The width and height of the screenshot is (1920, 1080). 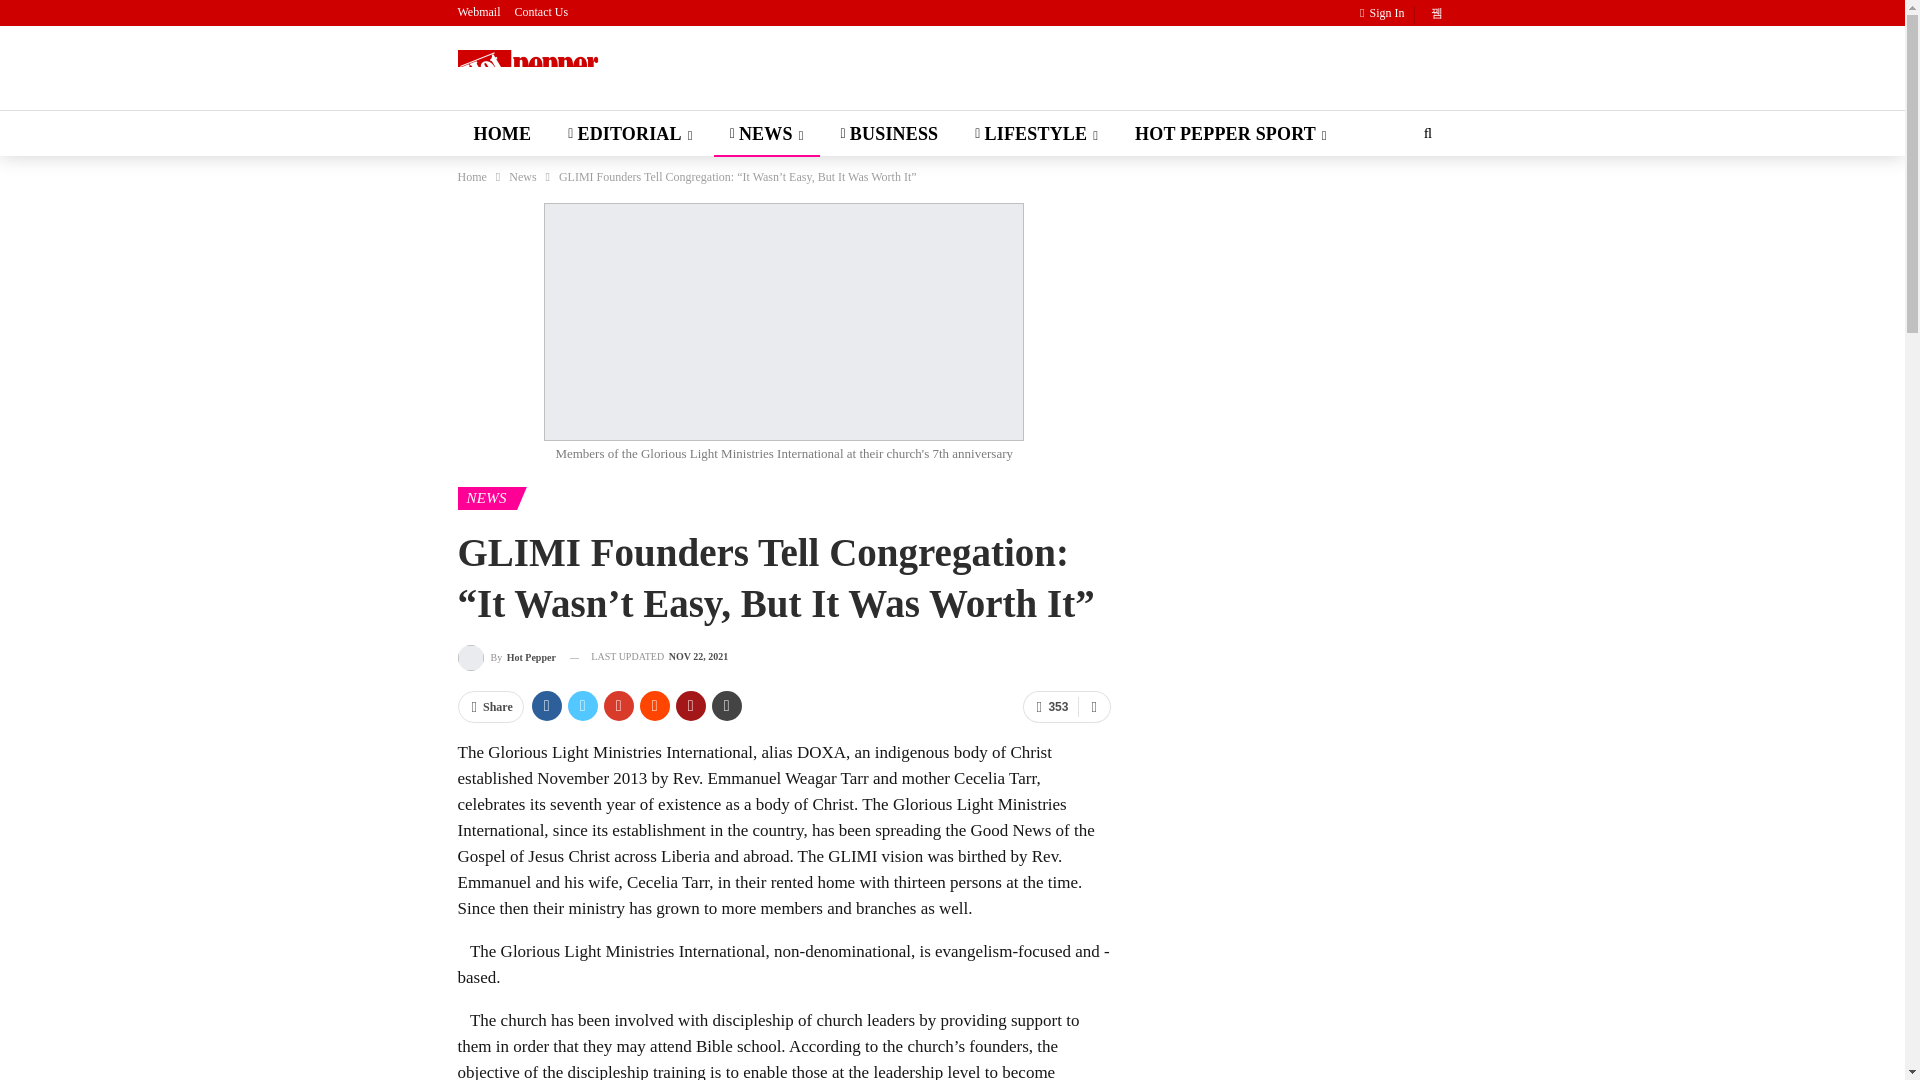 What do you see at coordinates (502, 134) in the screenshot?
I see `HOME` at bounding box center [502, 134].